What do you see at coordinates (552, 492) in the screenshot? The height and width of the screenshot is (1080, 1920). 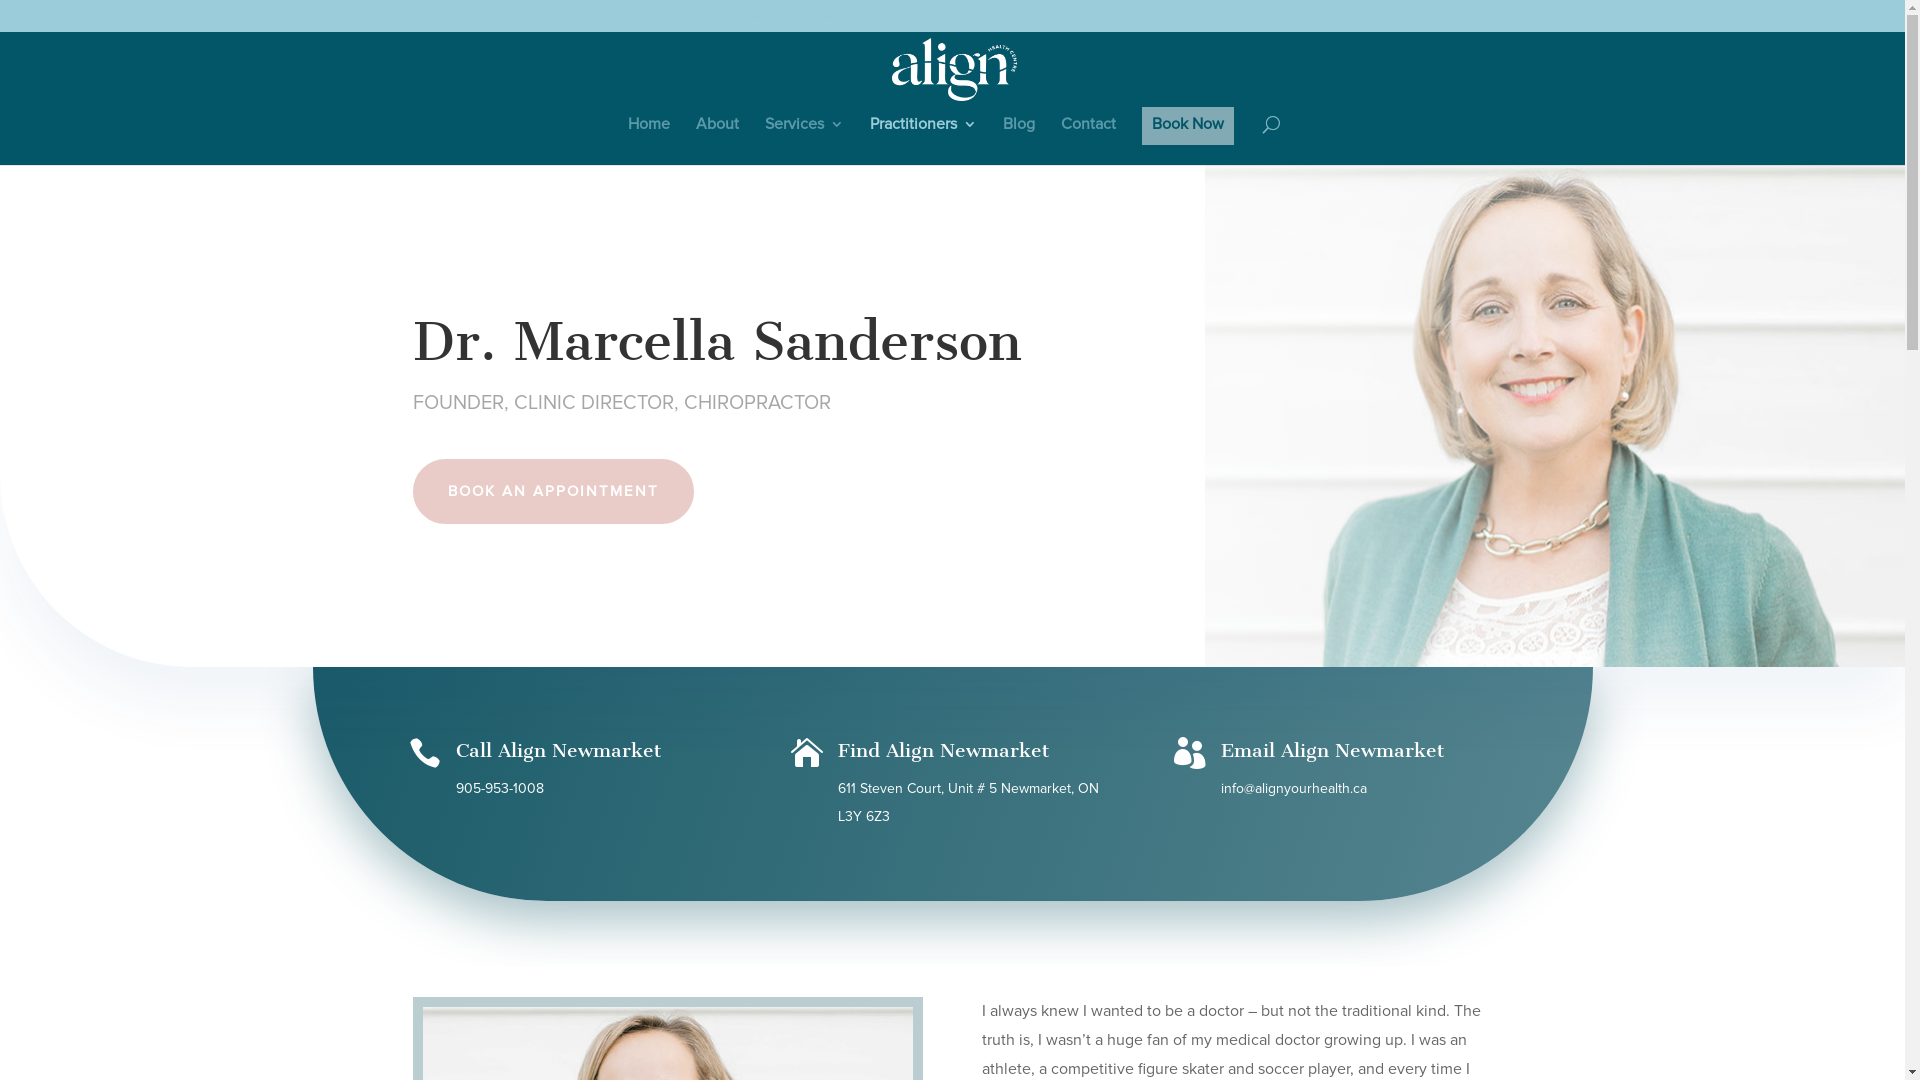 I see `BOOK AN APPOINTMENT` at bounding box center [552, 492].